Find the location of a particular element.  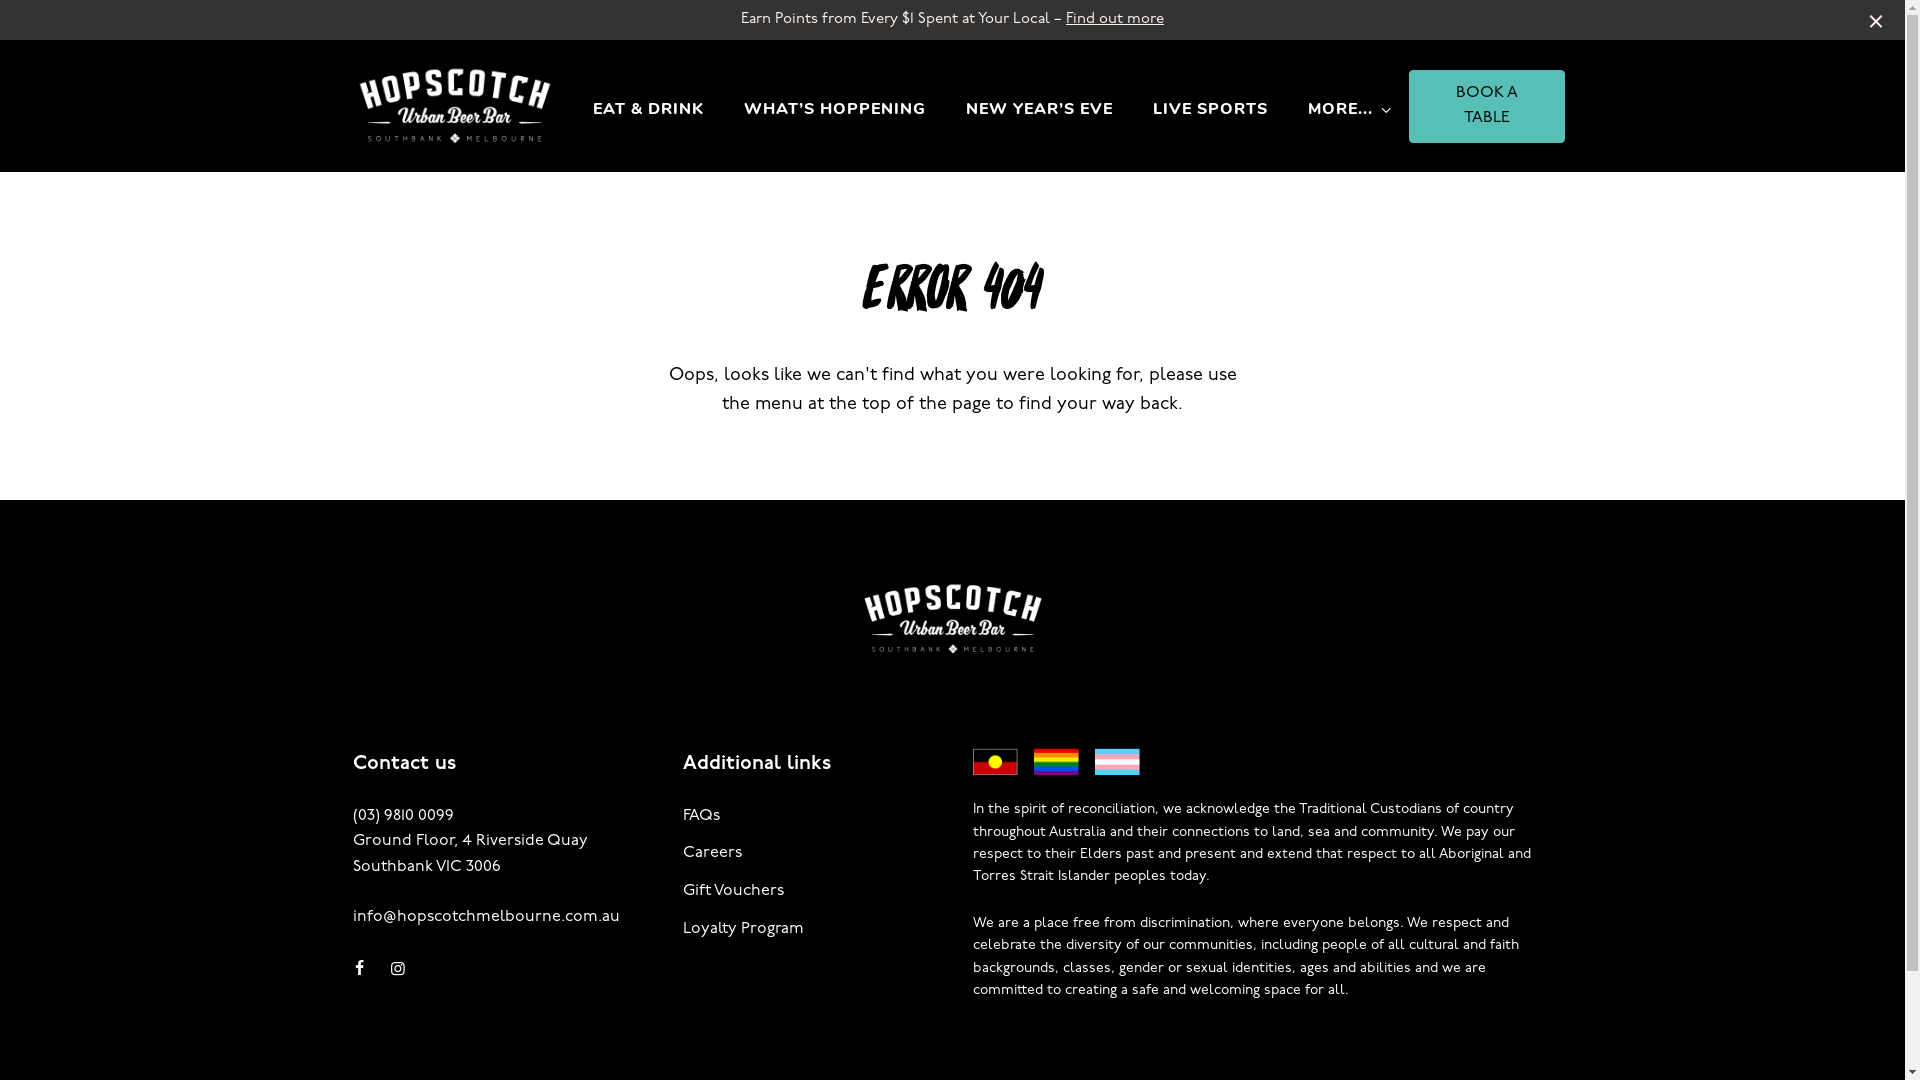

Loyalty Program is located at coordinates (742, 929).